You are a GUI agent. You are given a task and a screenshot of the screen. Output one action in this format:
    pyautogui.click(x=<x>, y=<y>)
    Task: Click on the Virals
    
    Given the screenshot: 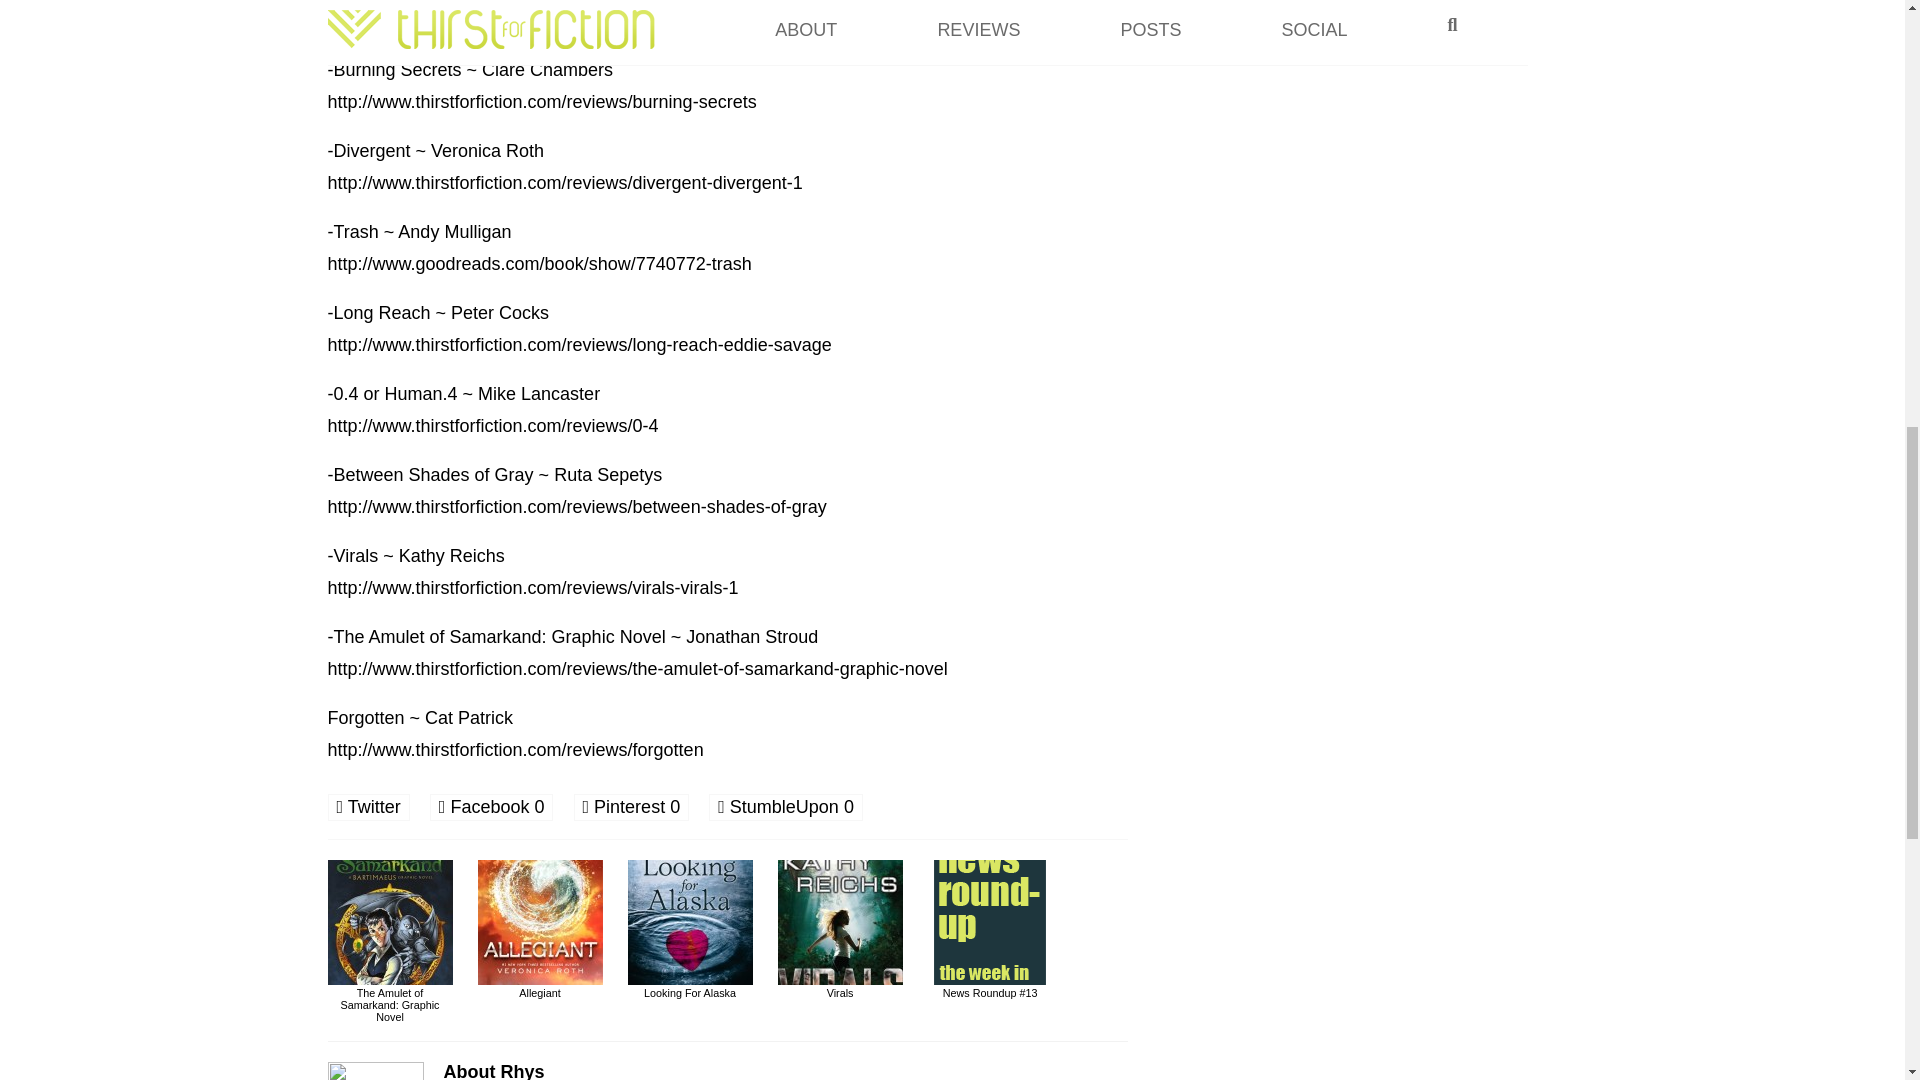 What is the action you would take?
    pyautogui.click(x=840, y=987)
    